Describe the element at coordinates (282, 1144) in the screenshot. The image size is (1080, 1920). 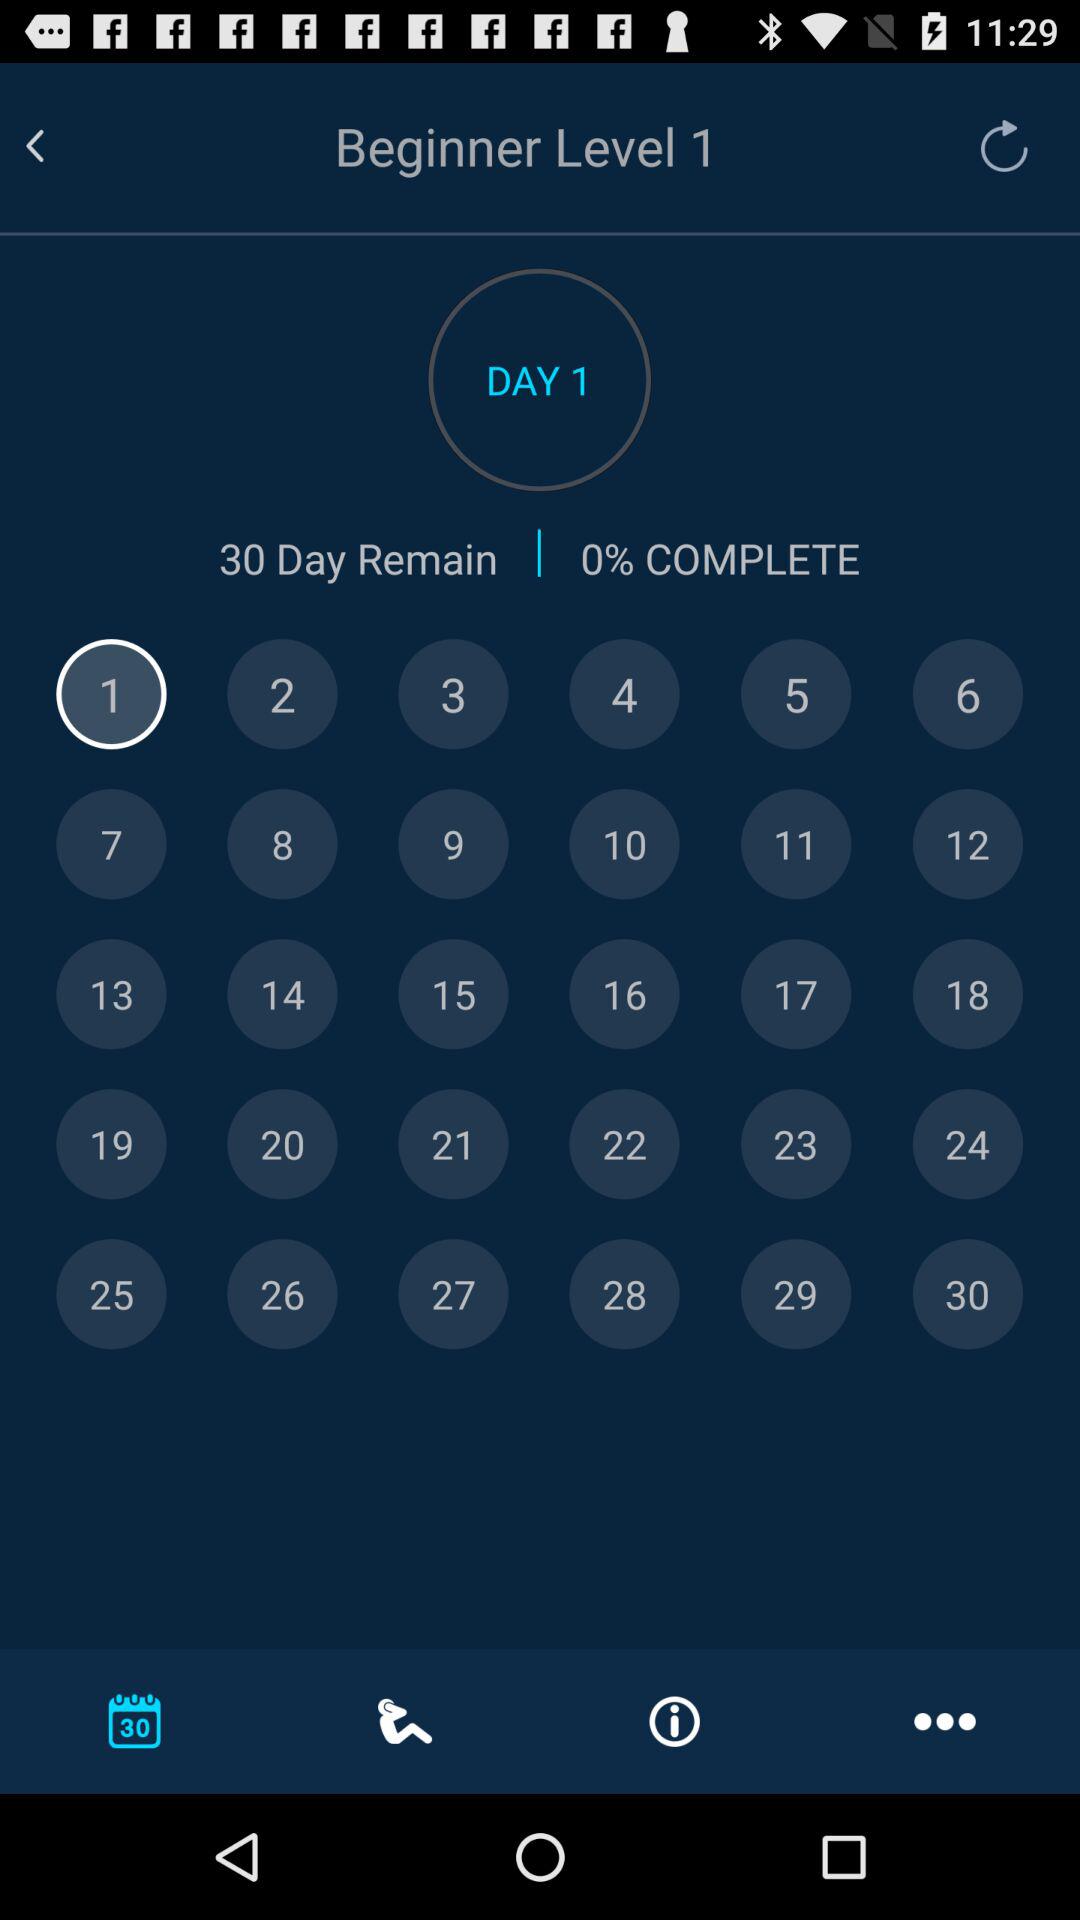
I see `select specific day` at that location.